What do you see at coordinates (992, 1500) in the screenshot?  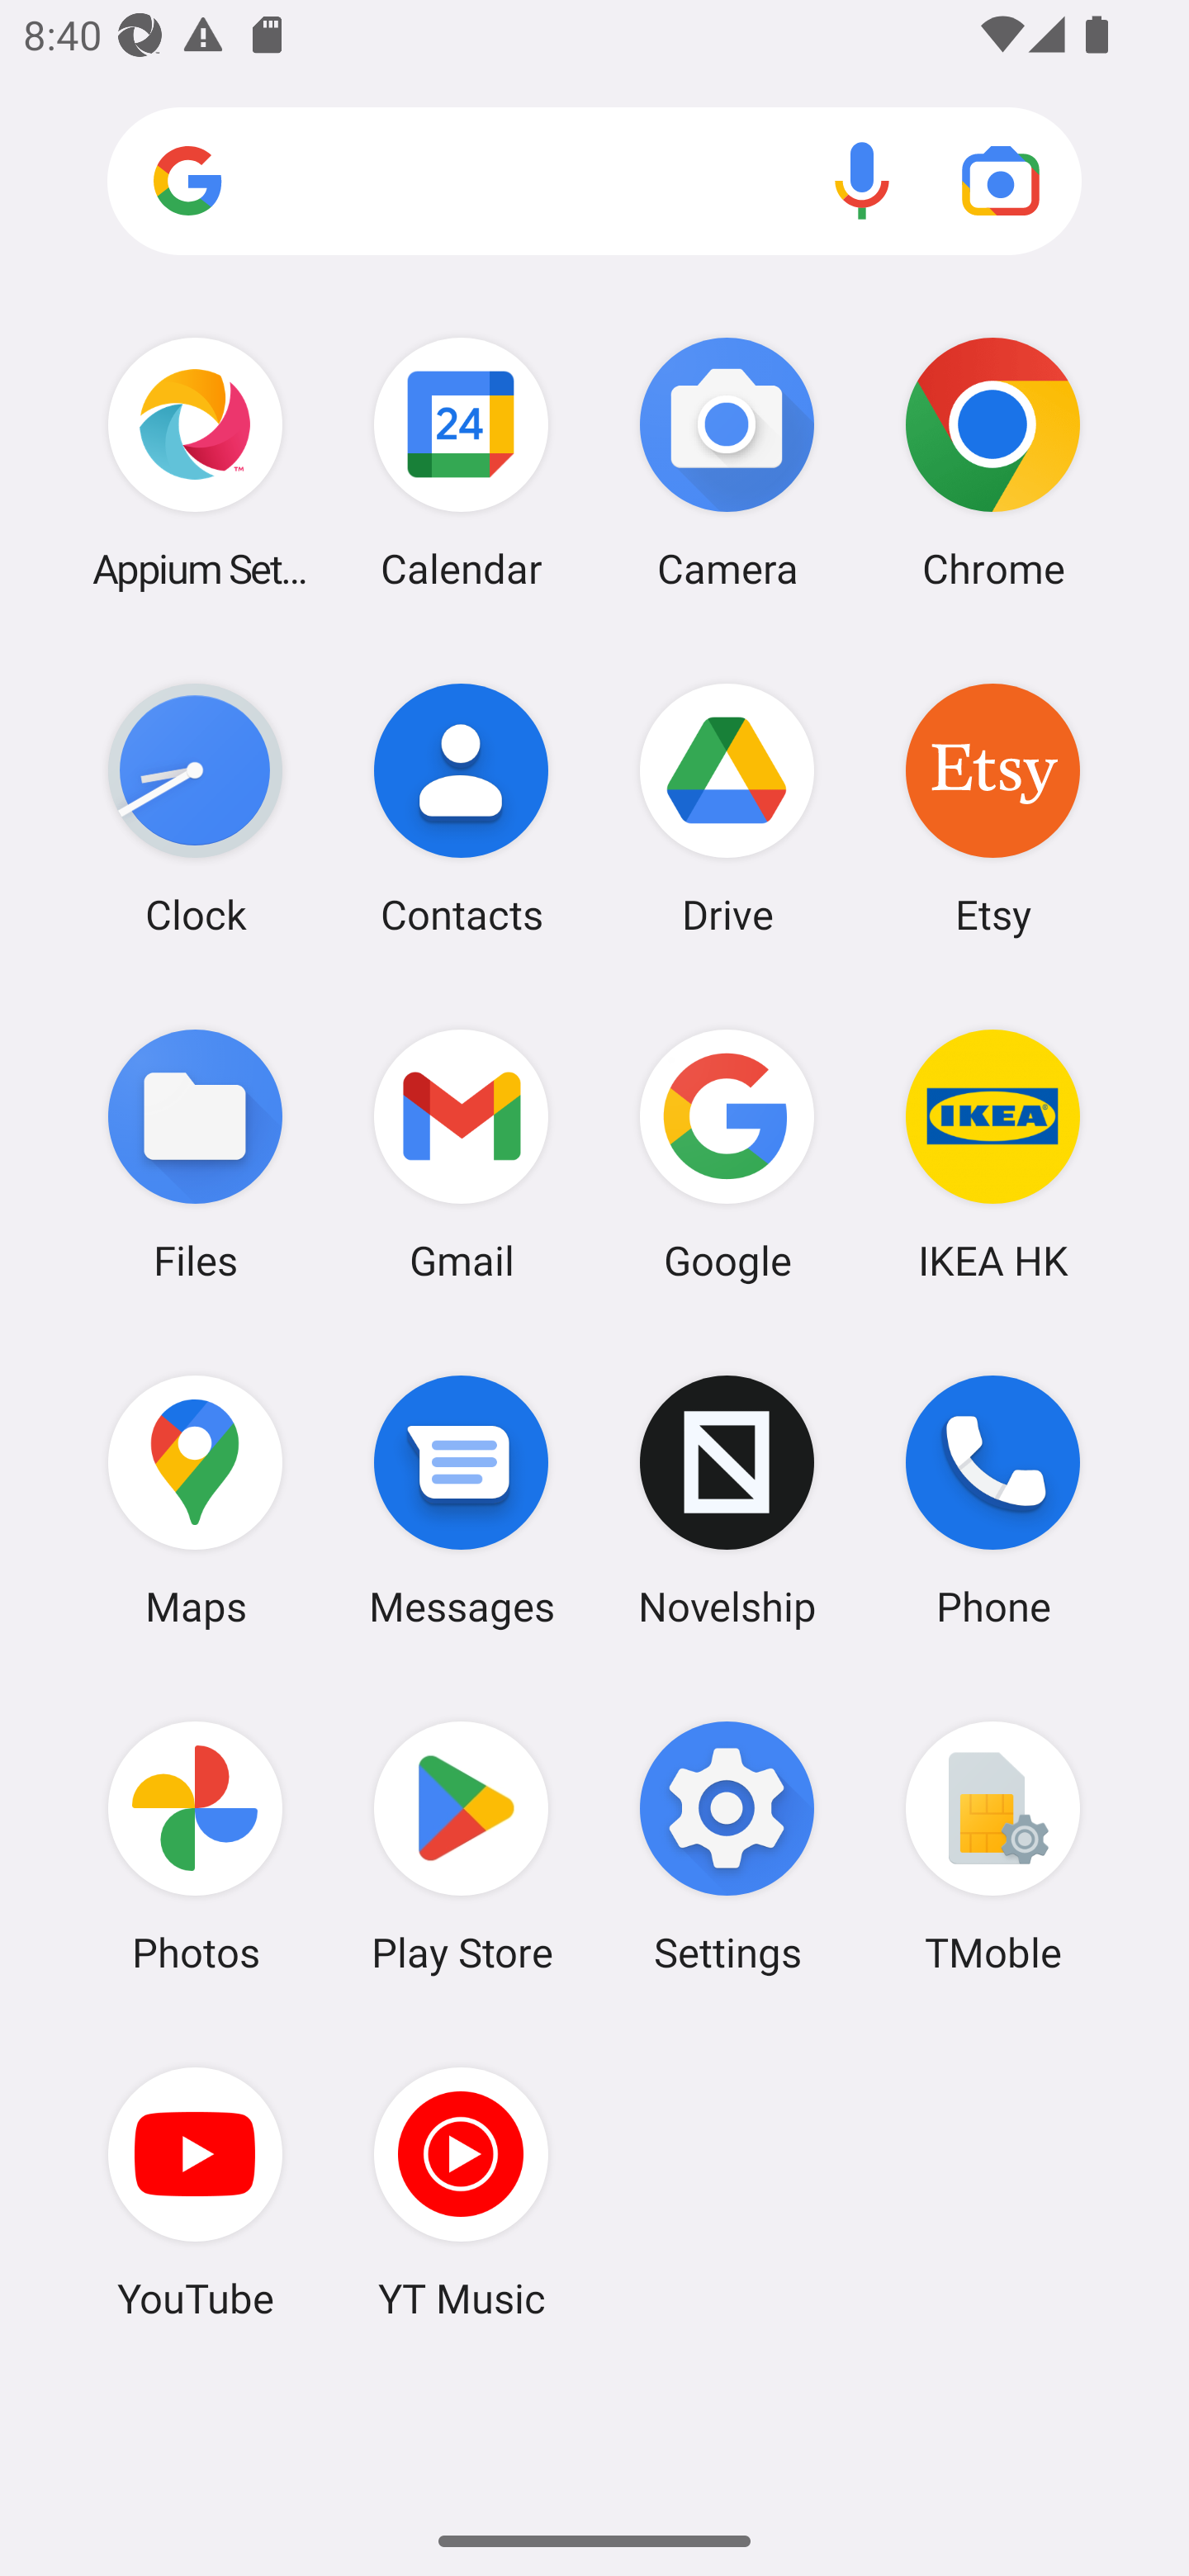 I see `Phone` at bounding box center [992, 1500].